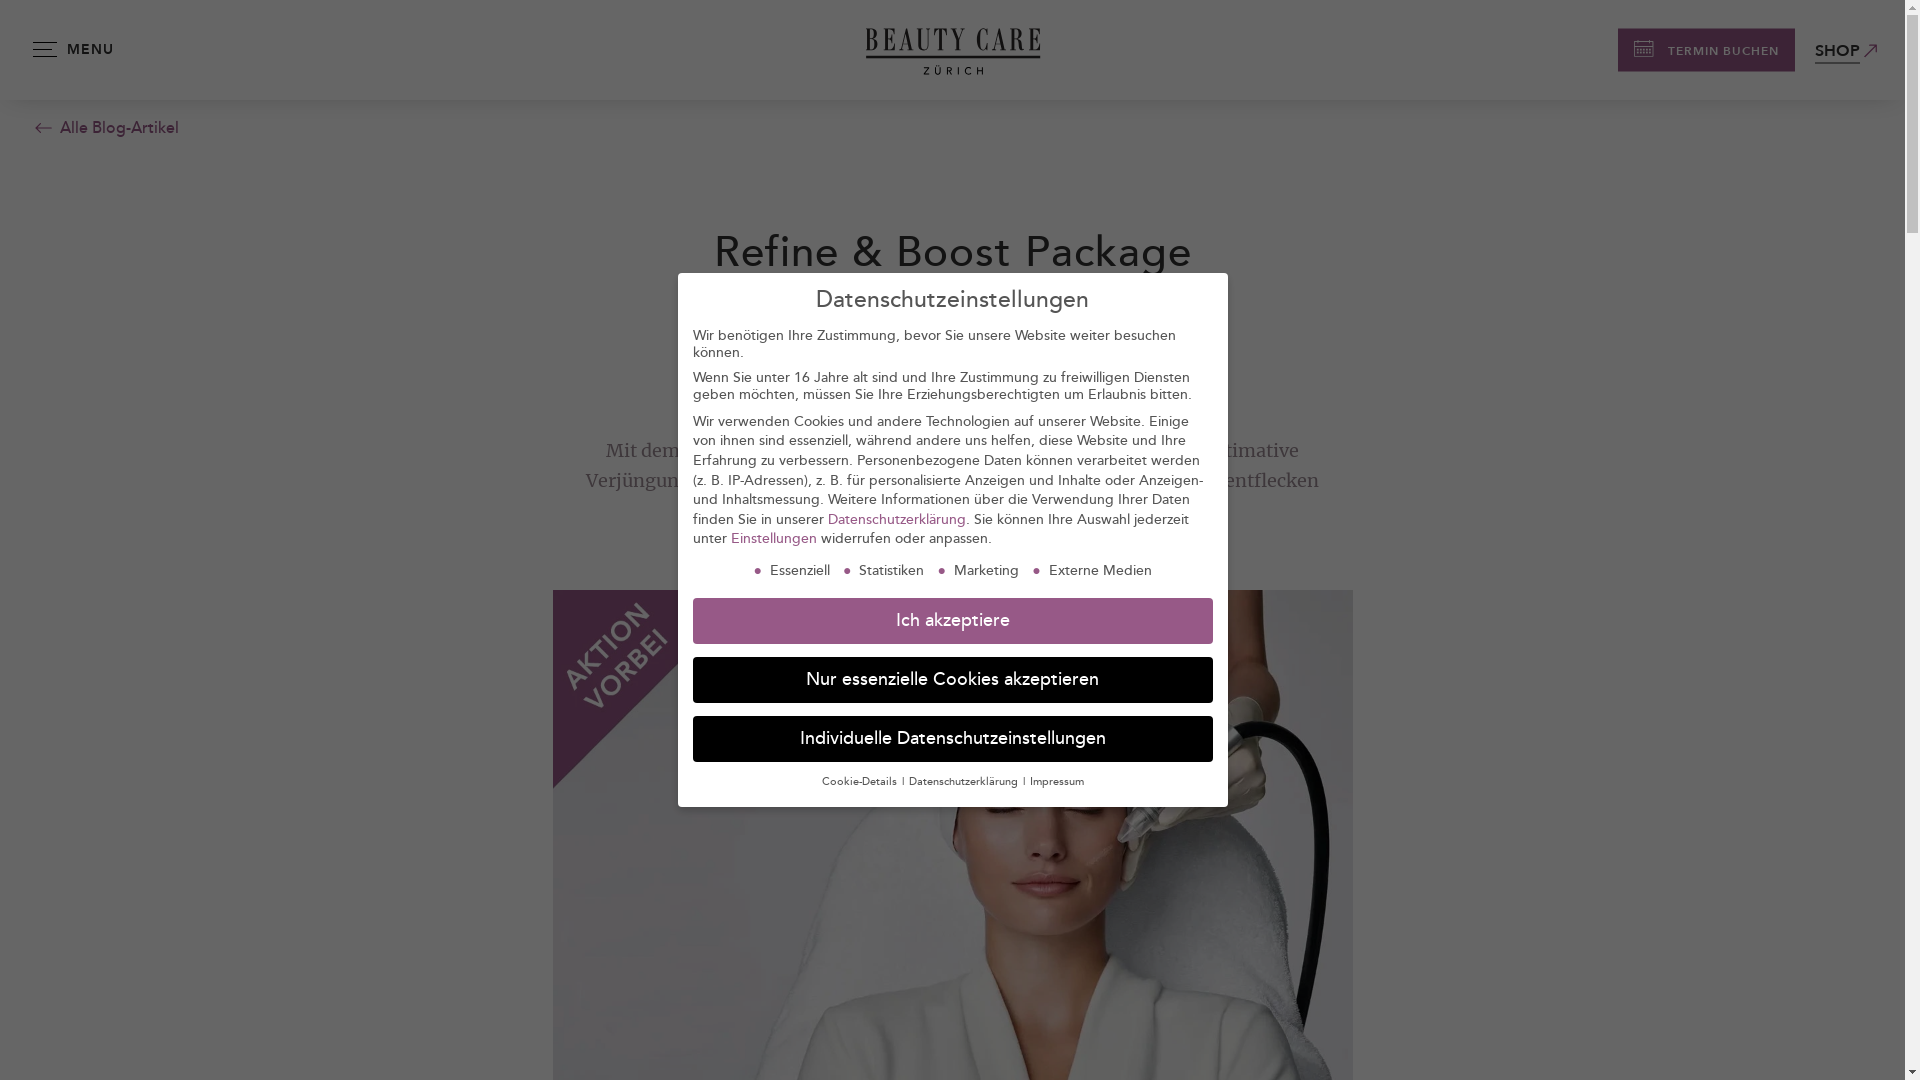 The image size is (1920, 1080). What do you see at coordinates (1838, 50) in the screenshot?
I see `SHOP` at bounding box center [1838, 50].